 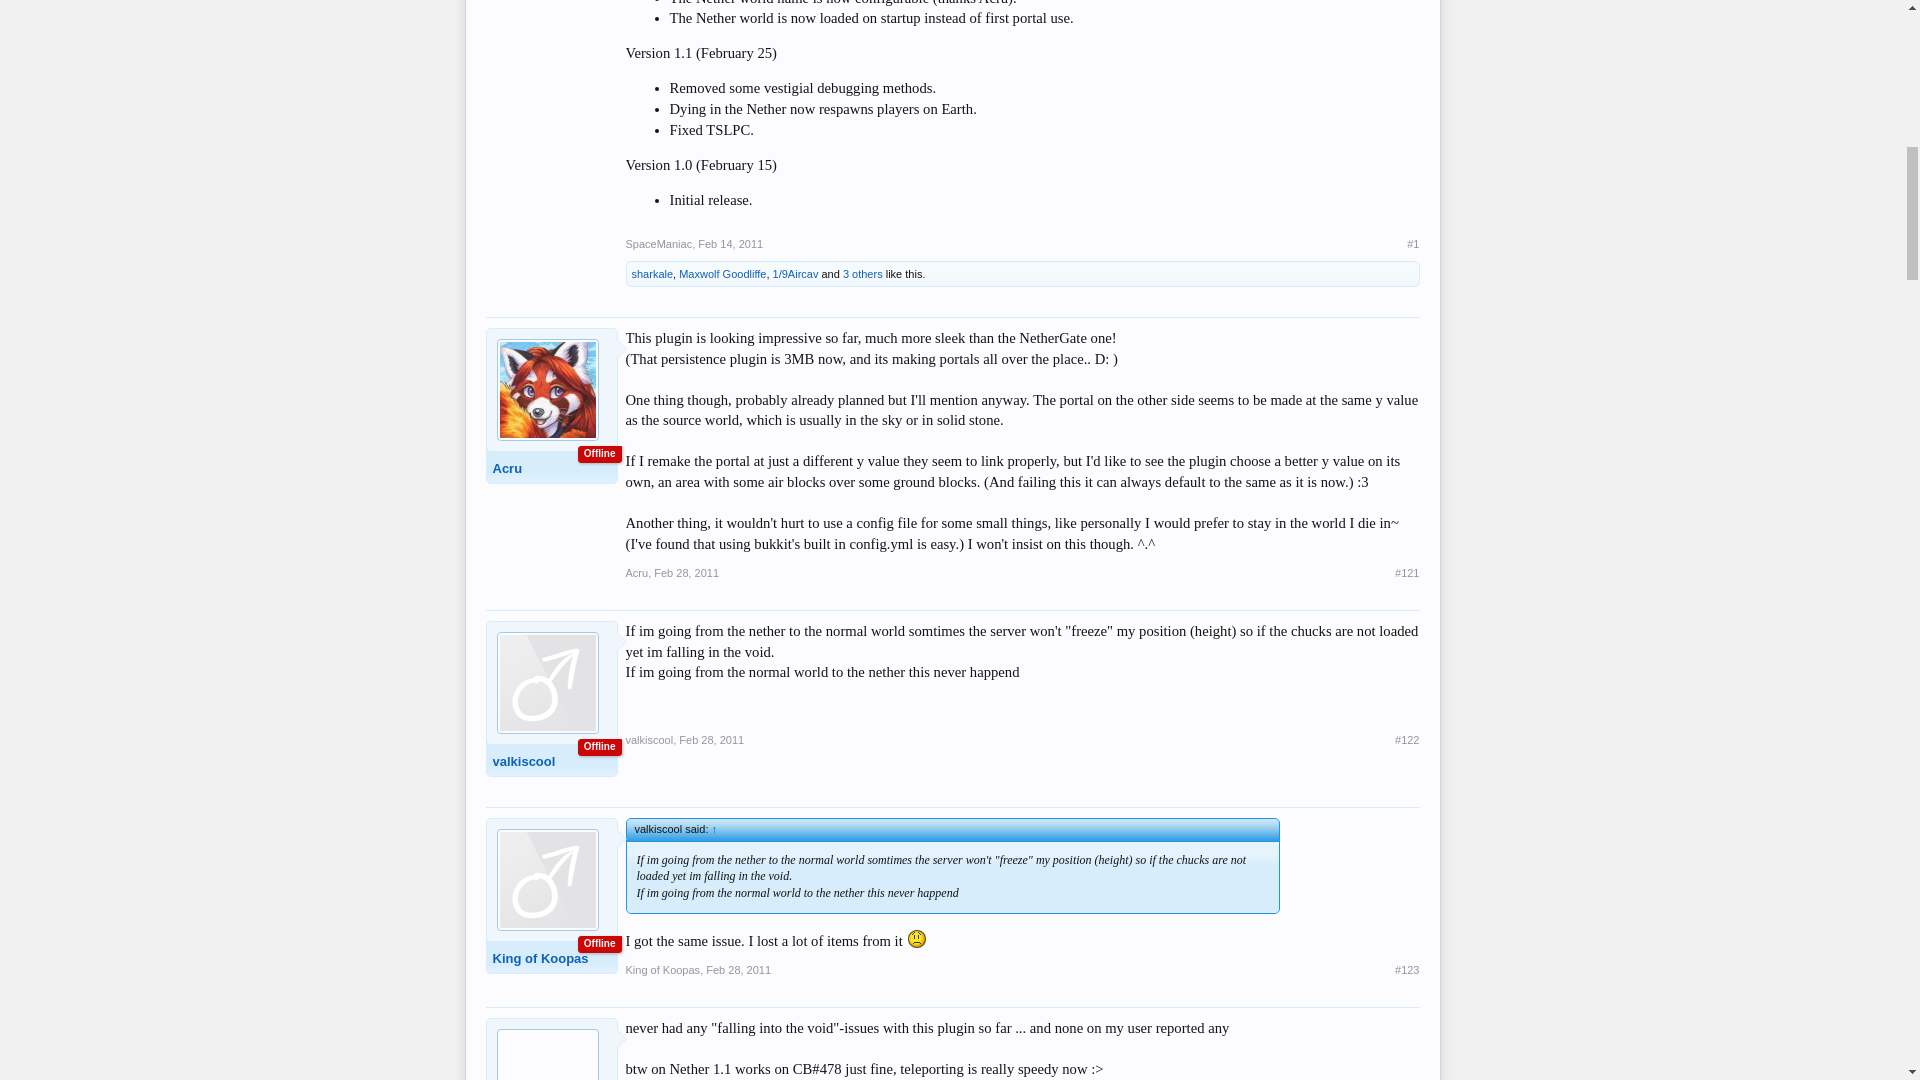 I want to click on Acru, so click(x=636, y=572).